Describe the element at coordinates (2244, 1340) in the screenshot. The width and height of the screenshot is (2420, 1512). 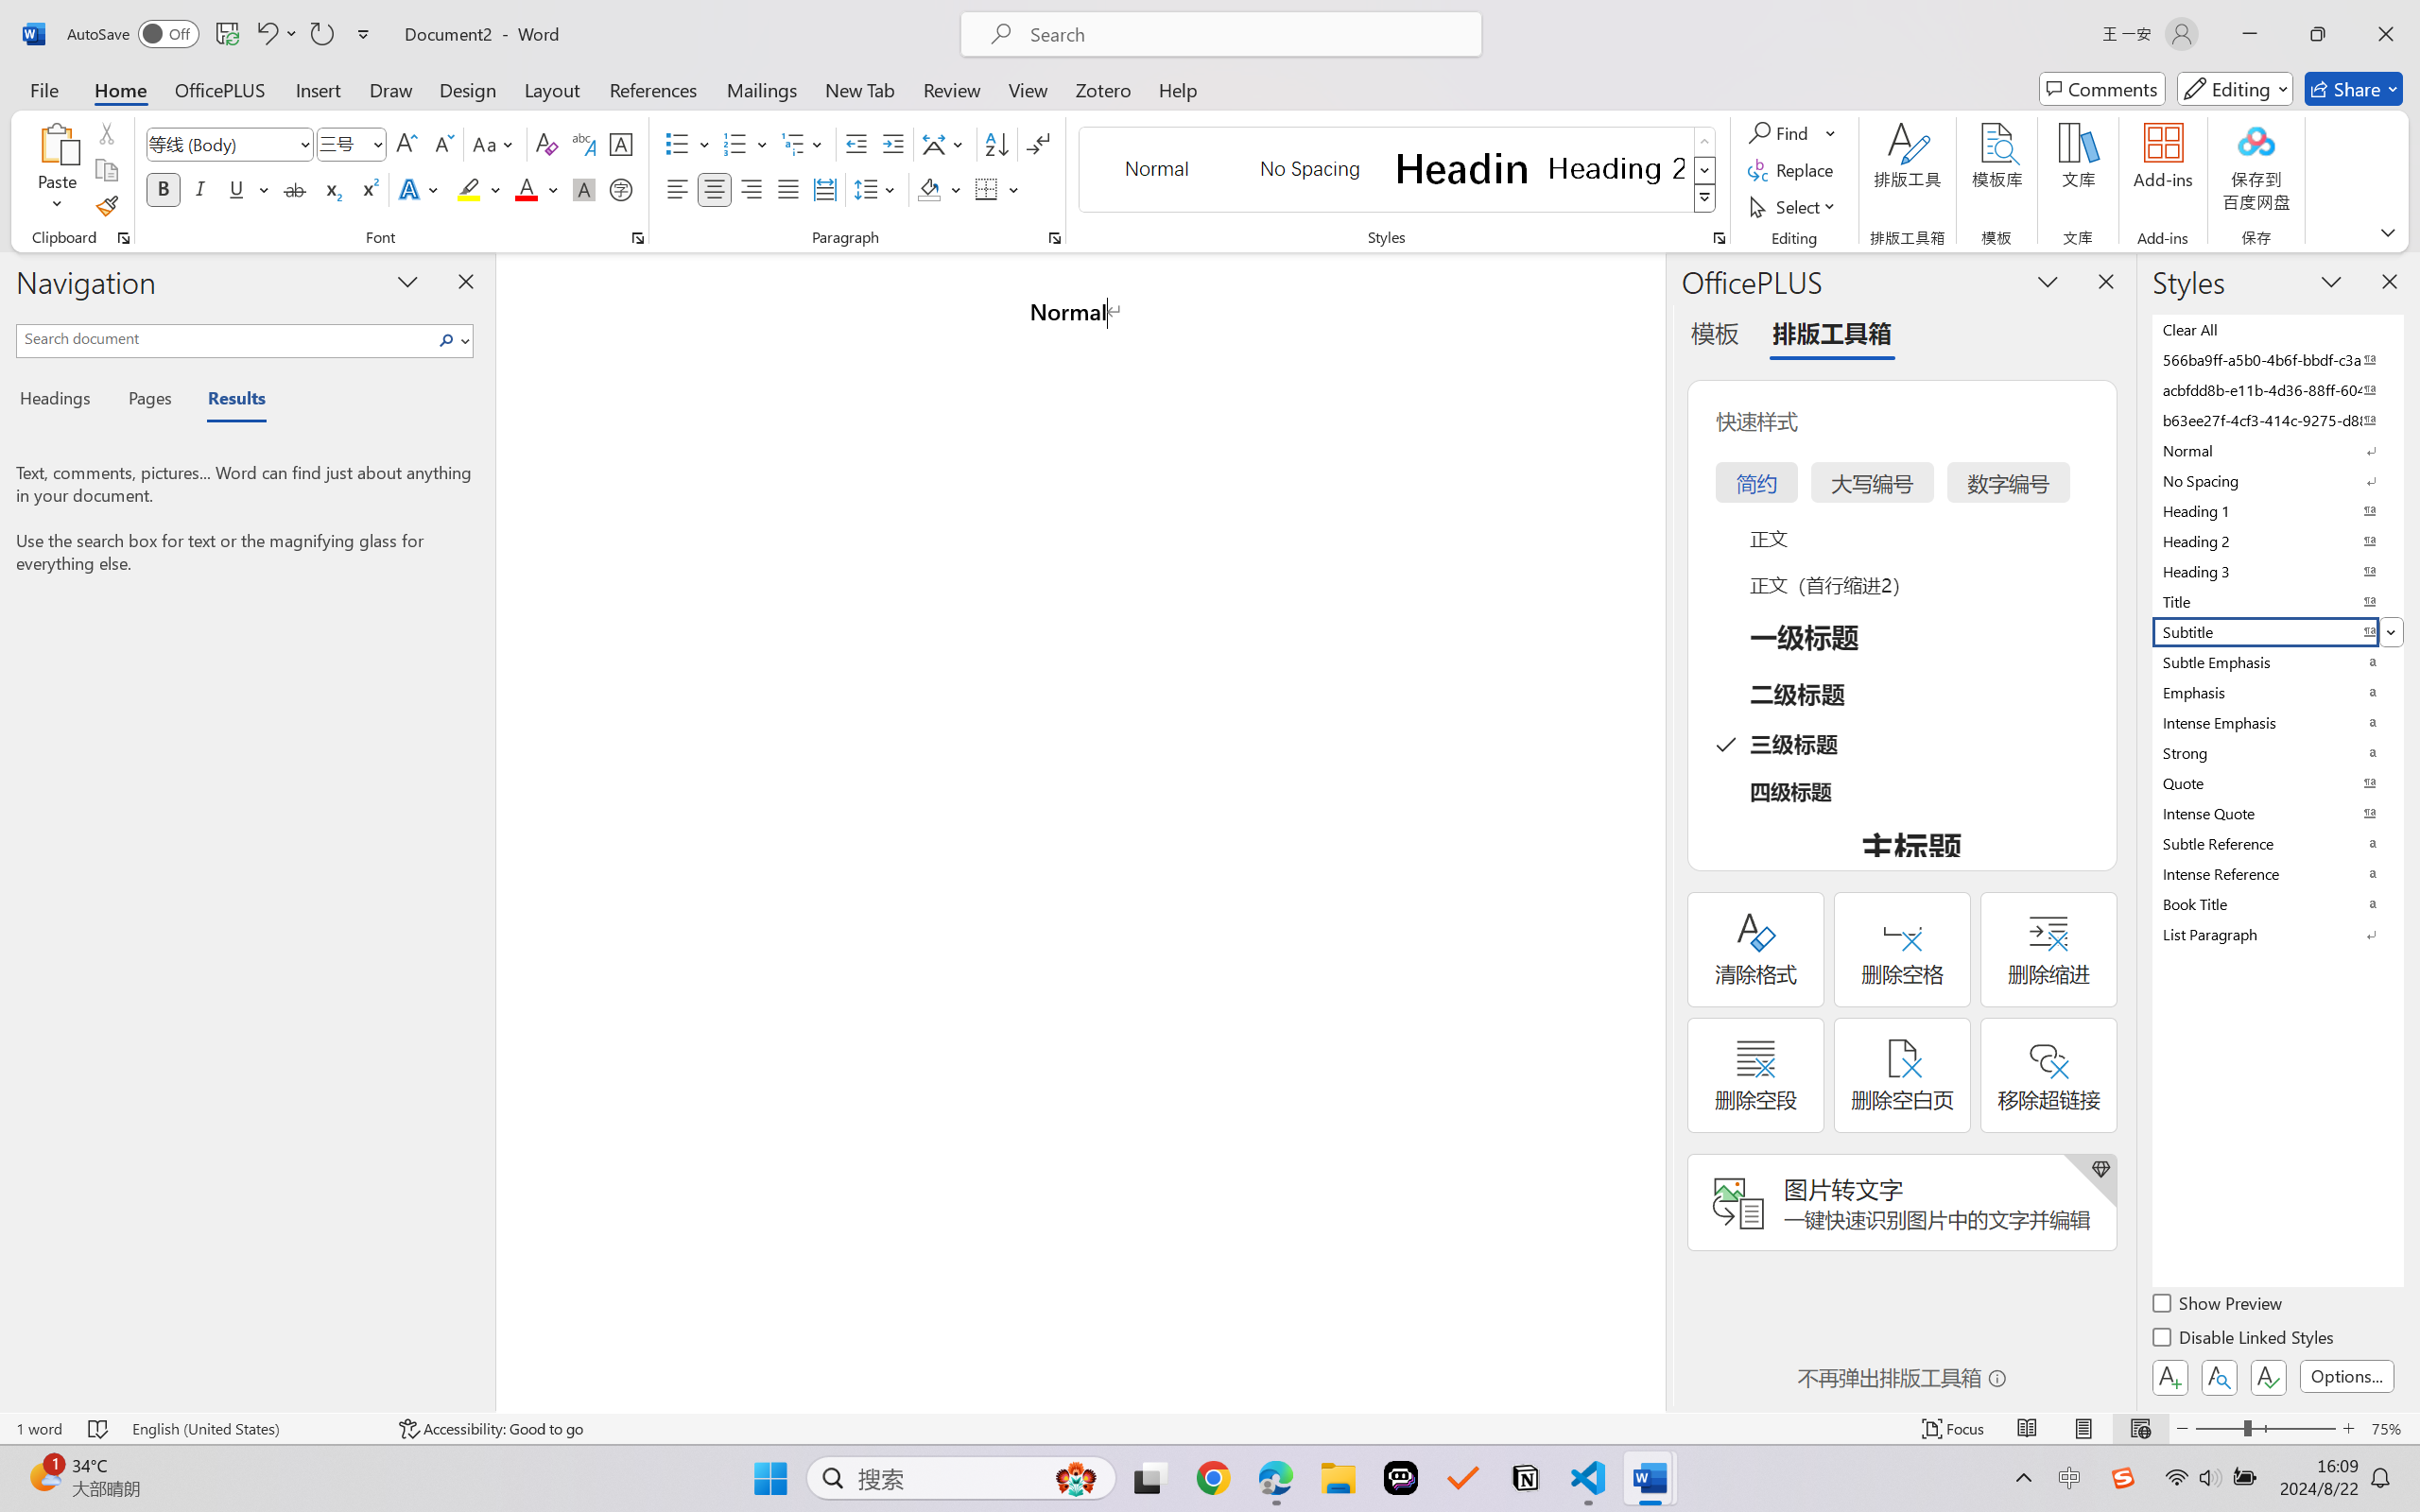
I see `Disable Linked Styles` at that location.